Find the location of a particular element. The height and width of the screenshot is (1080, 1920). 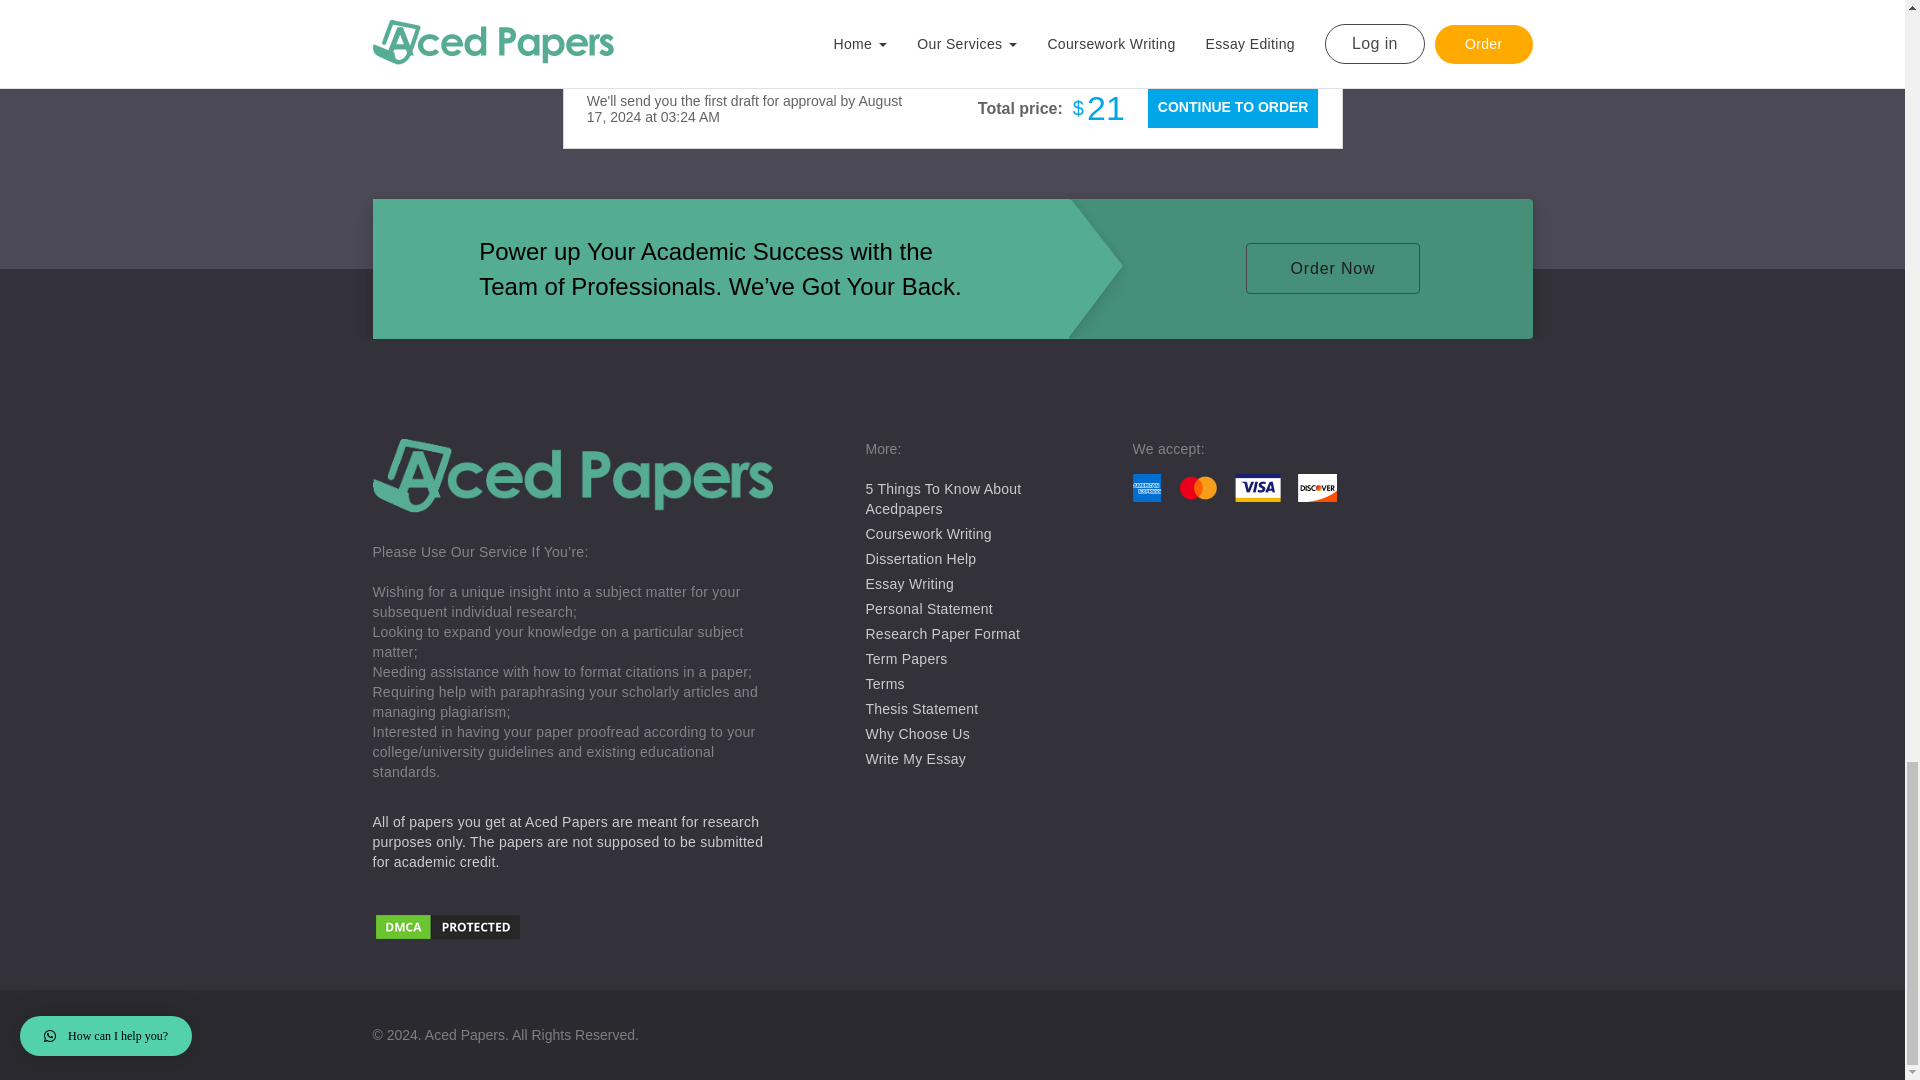

24 hours is located at coordinates (1070, 5).